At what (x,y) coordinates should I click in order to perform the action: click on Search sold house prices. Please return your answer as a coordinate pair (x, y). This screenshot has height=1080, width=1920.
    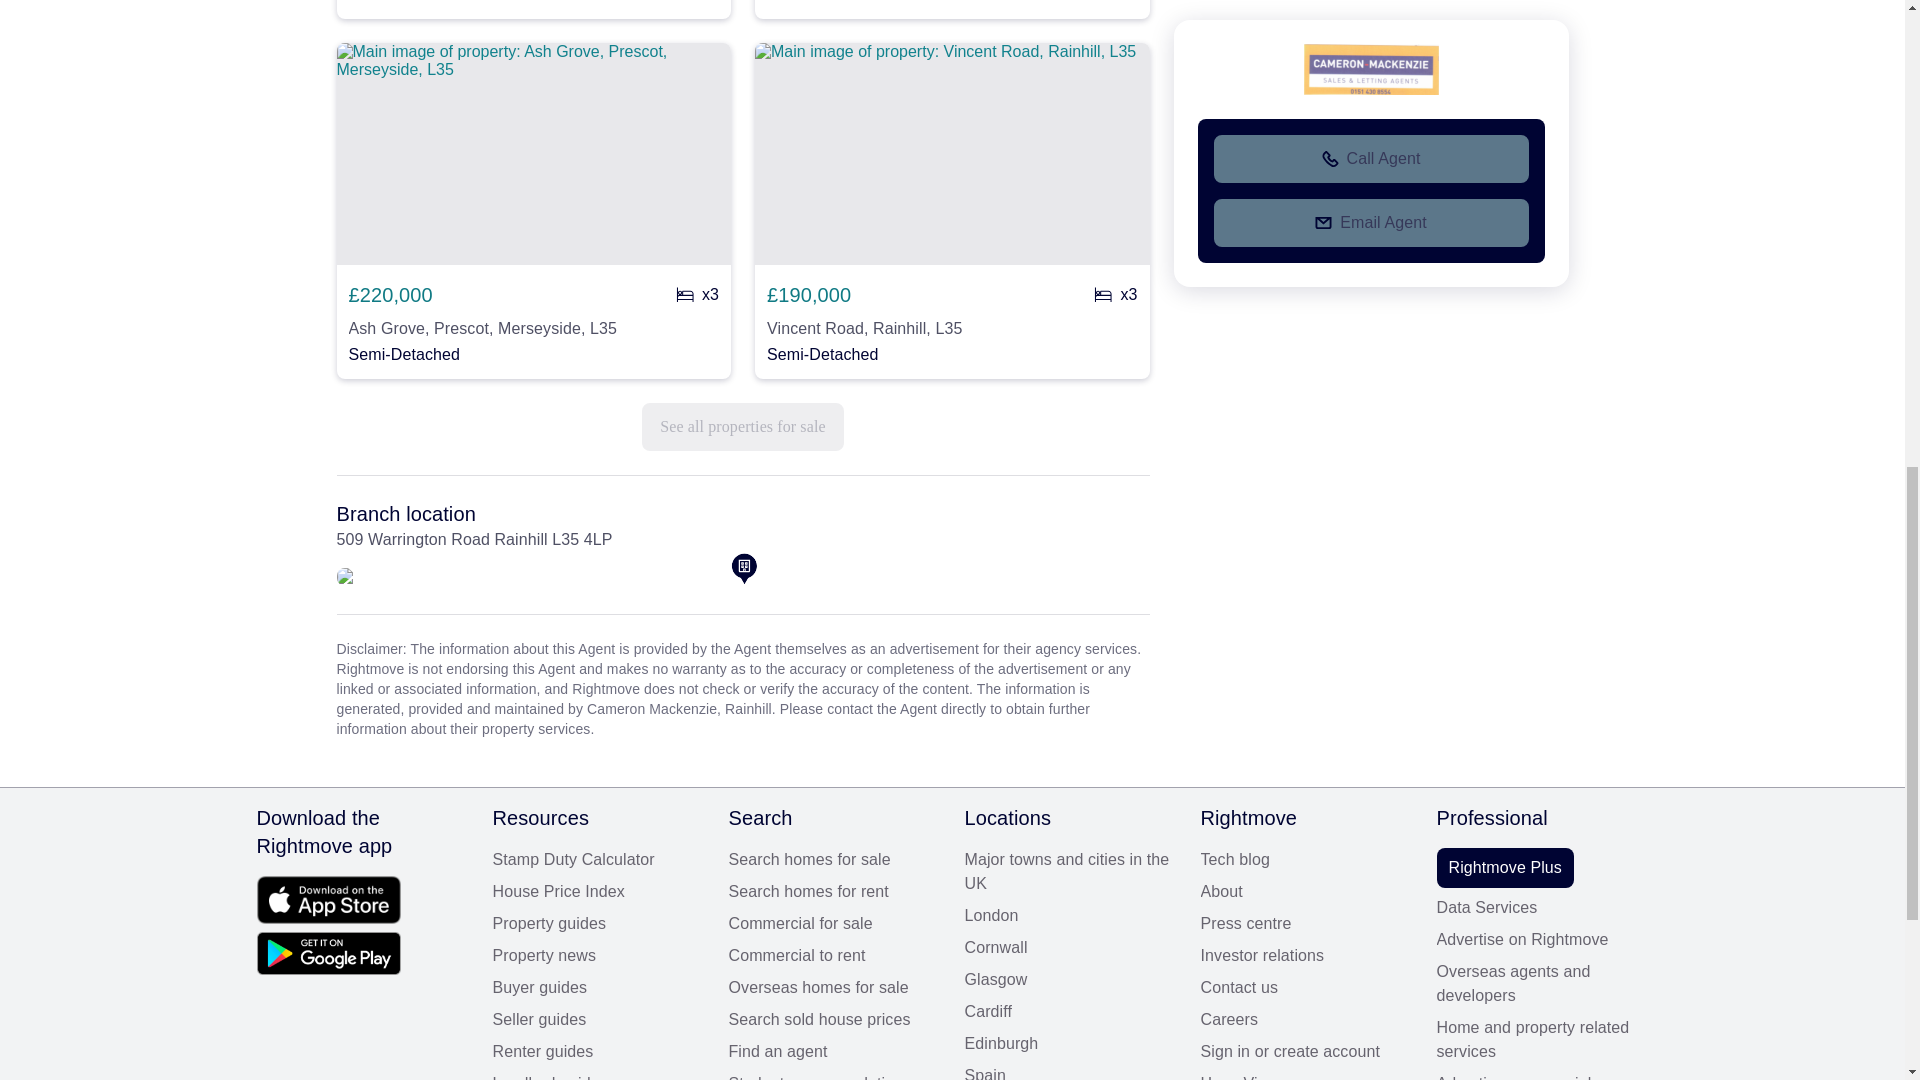
    Looking at the image, I should click on (834, 1020).